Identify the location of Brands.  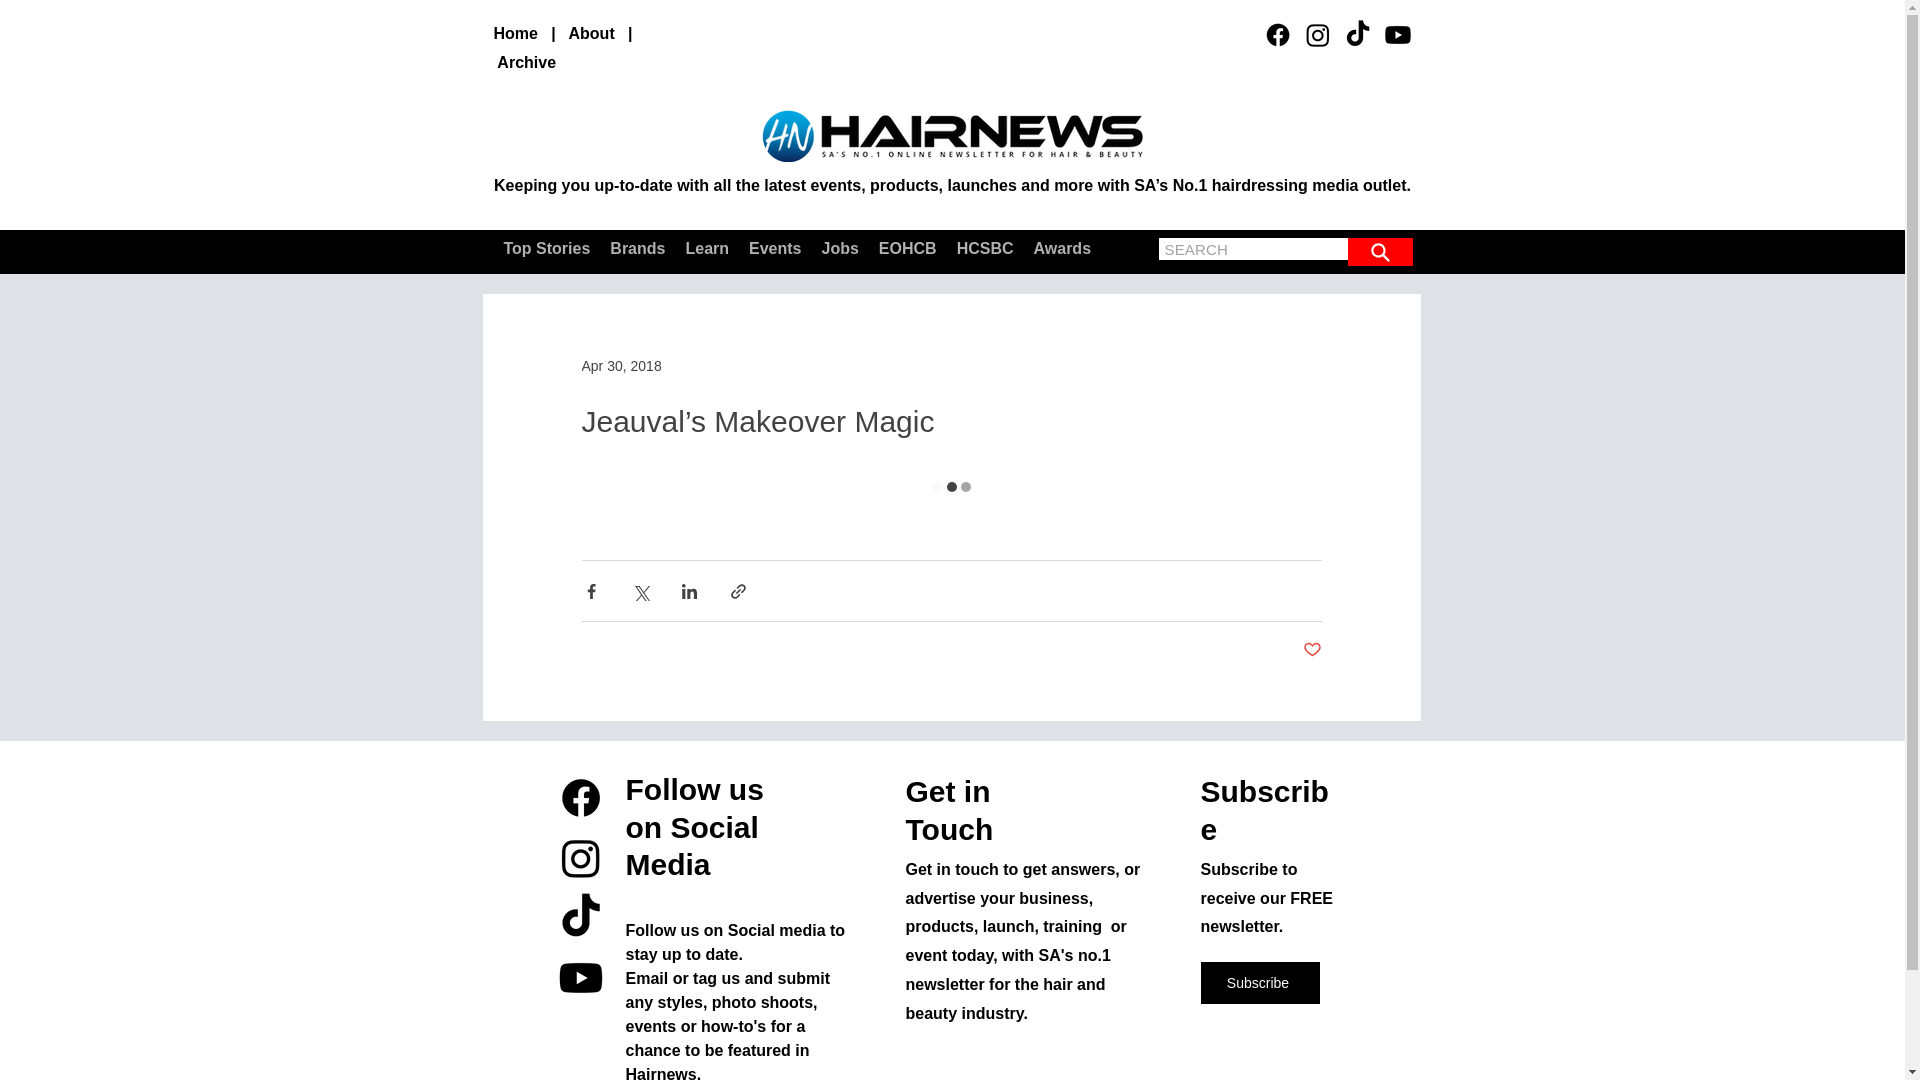
(637, 248).